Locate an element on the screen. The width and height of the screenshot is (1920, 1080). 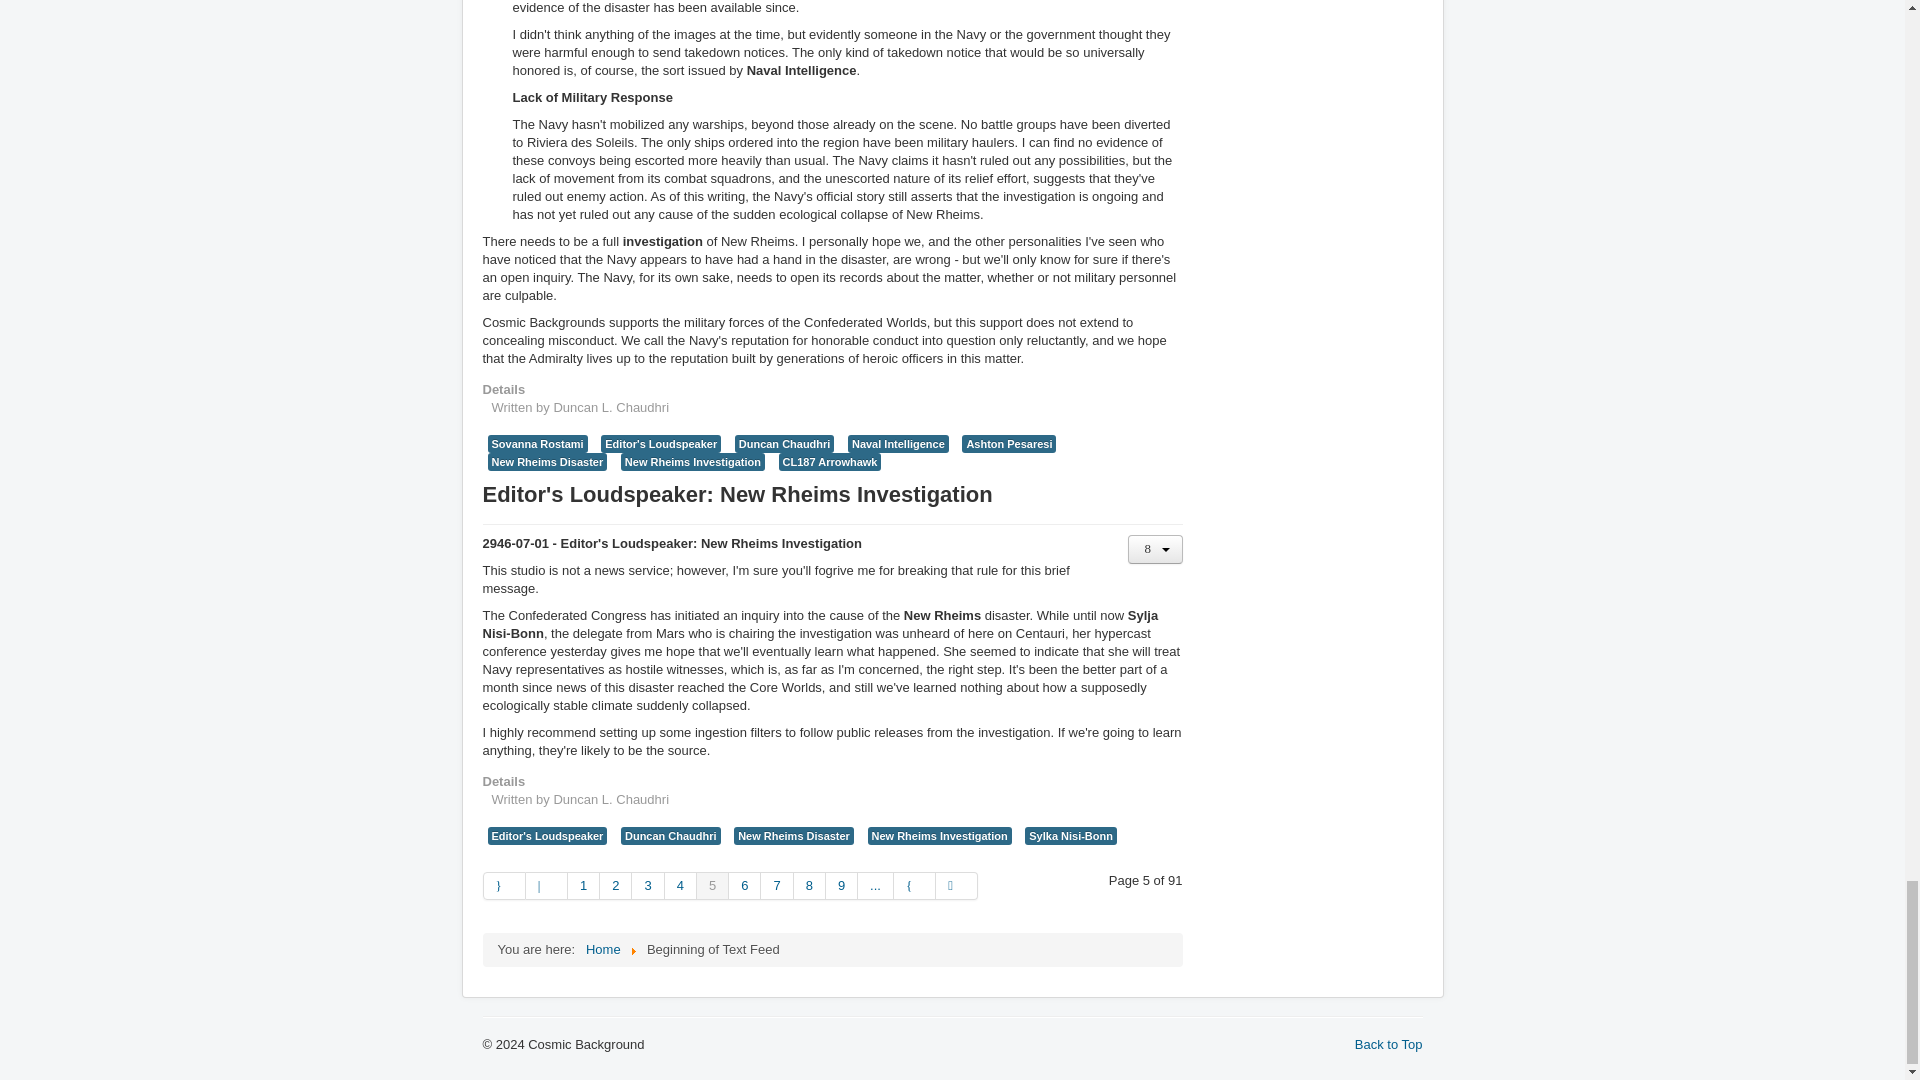
Editor's Loudspeaker is located at coordinates (660, 444).